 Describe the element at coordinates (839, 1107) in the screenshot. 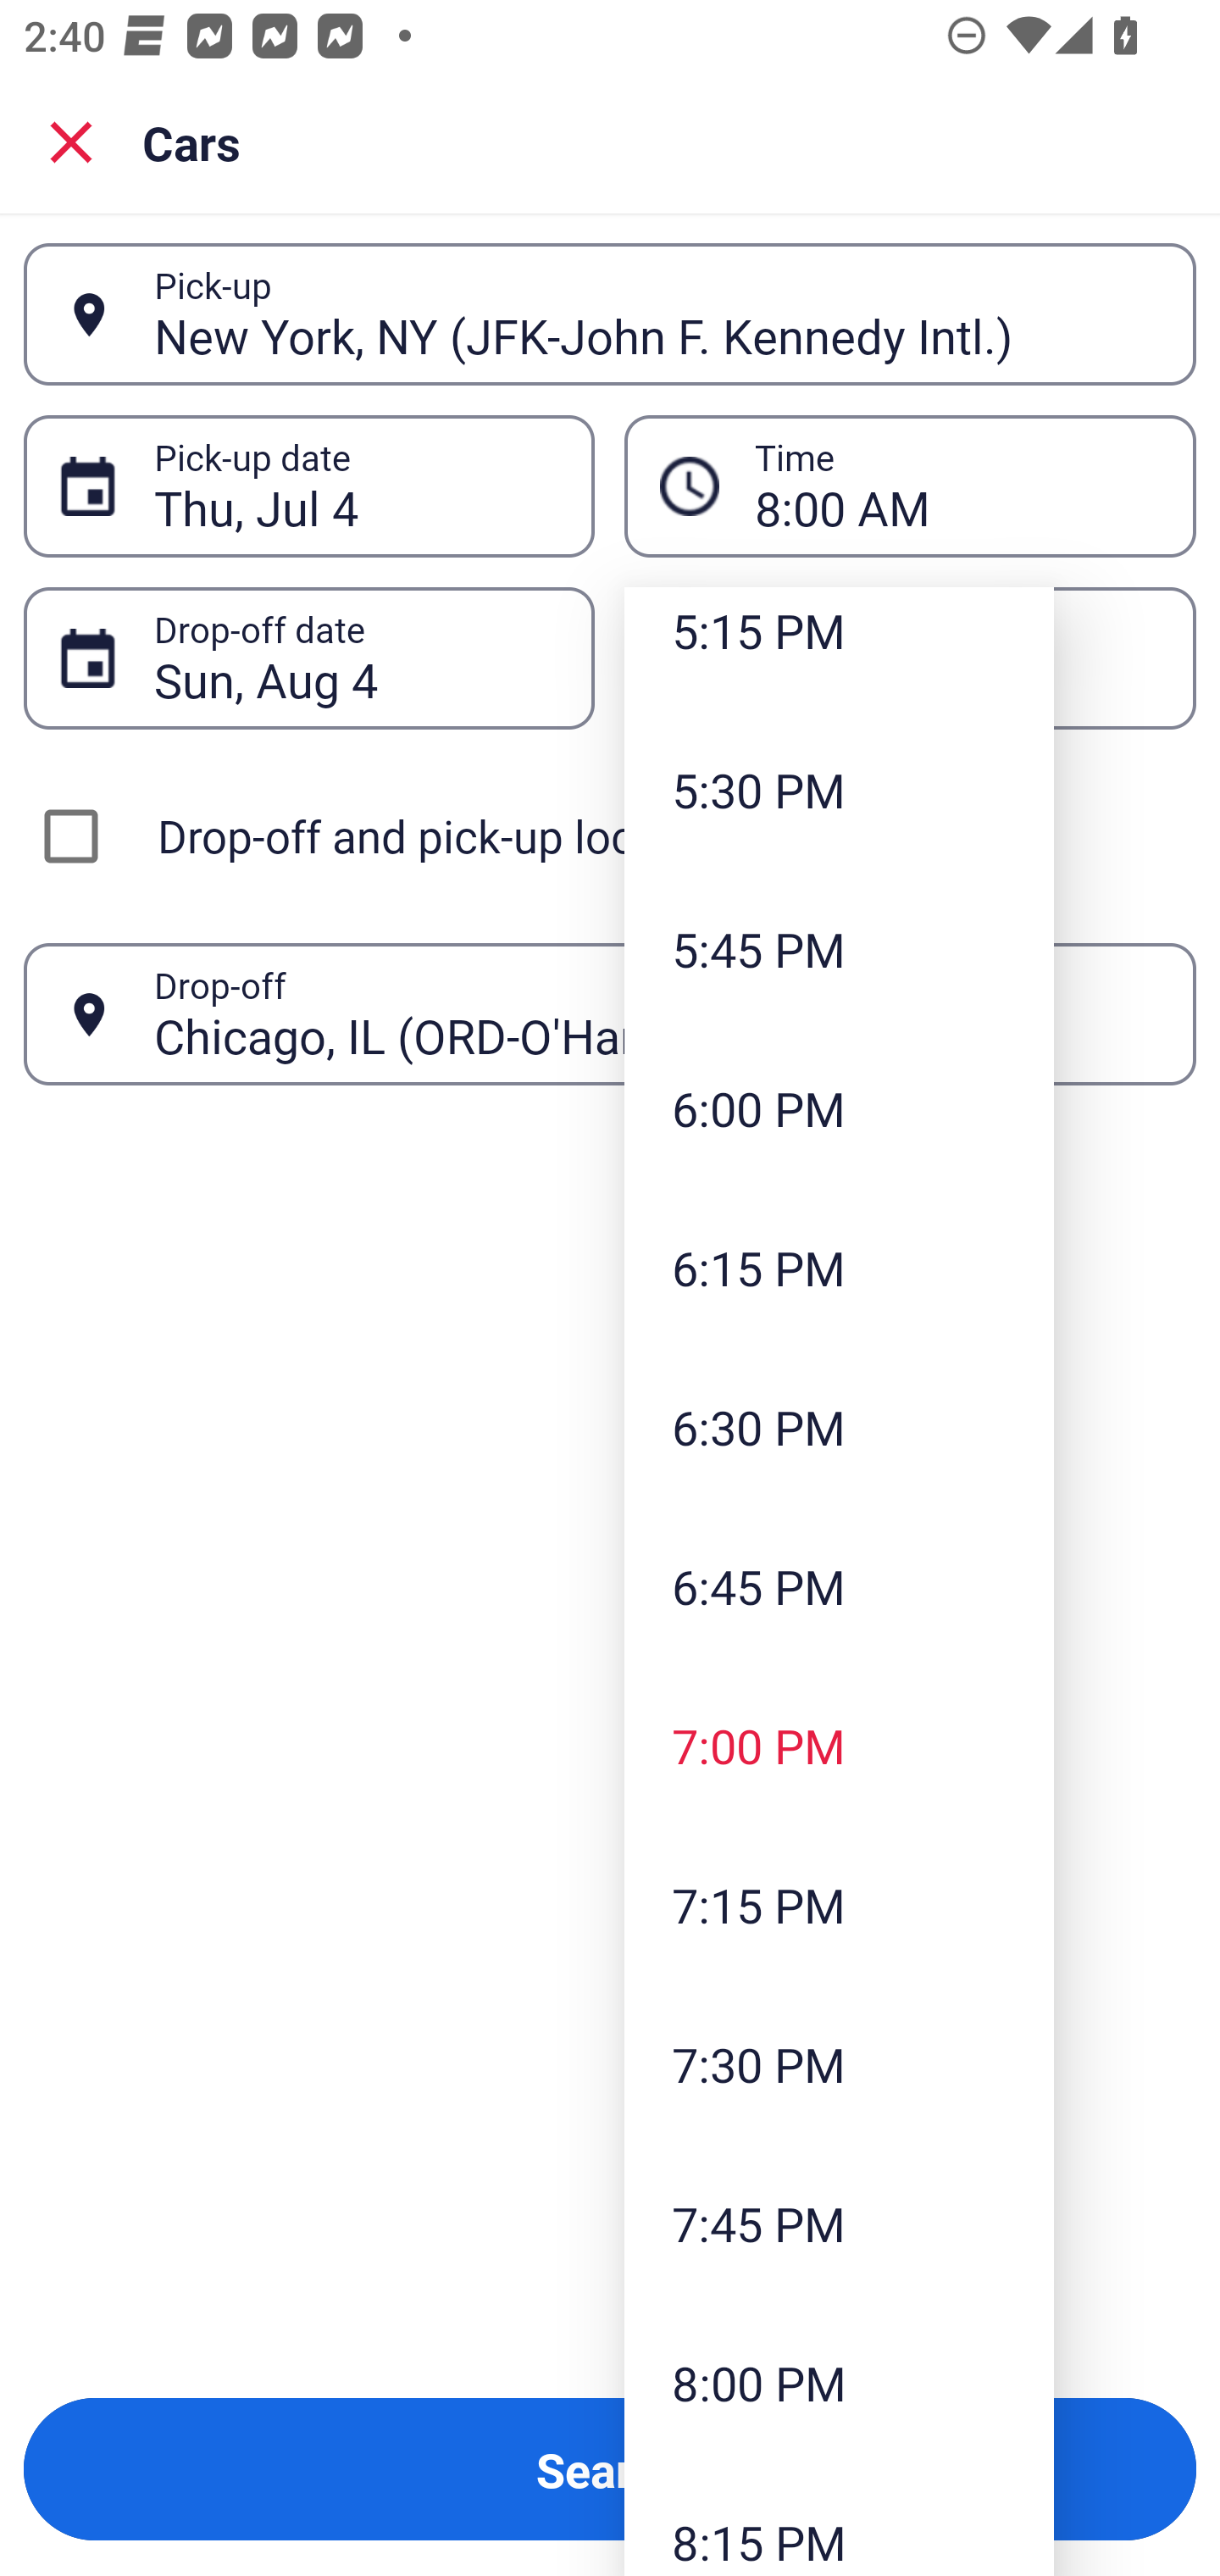

I see `6:00 PM` at that location.